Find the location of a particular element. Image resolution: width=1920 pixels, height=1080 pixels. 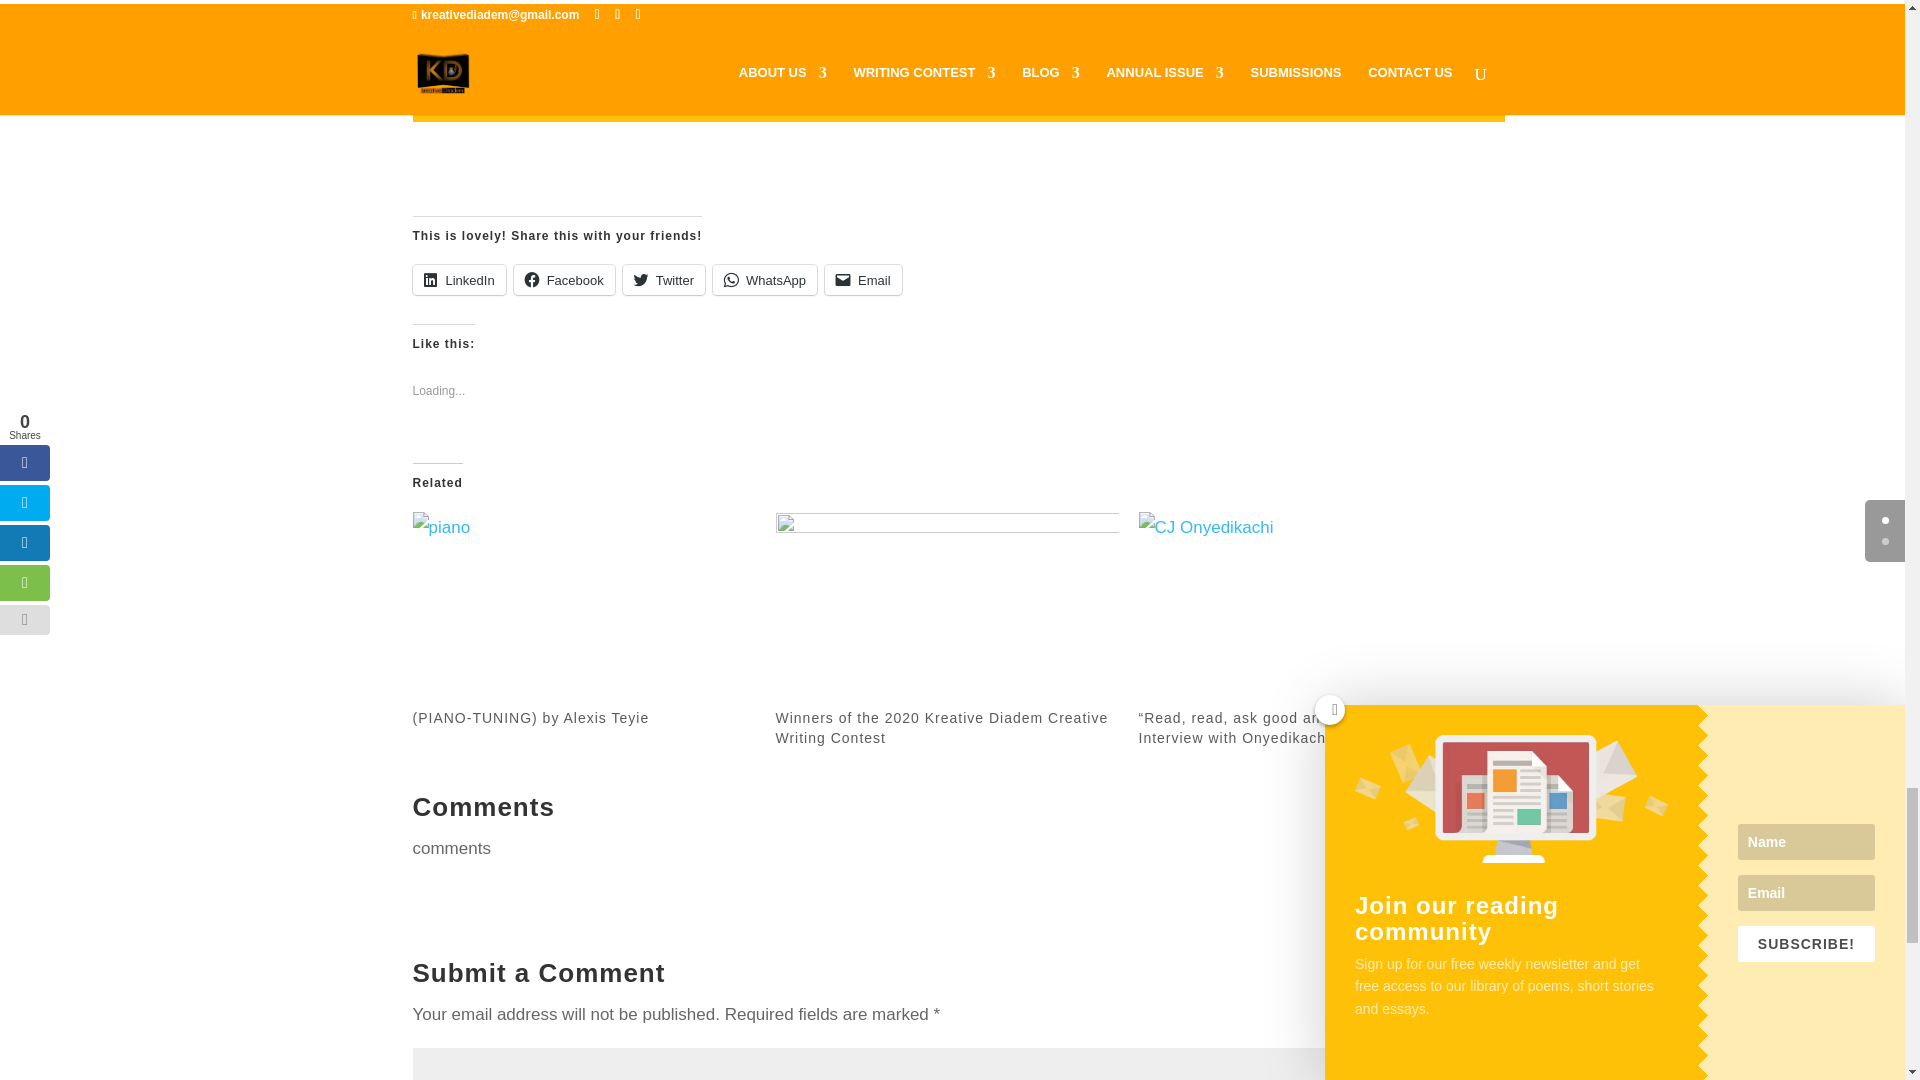

Click to share on Facebook is located at coordinates (564, 279).